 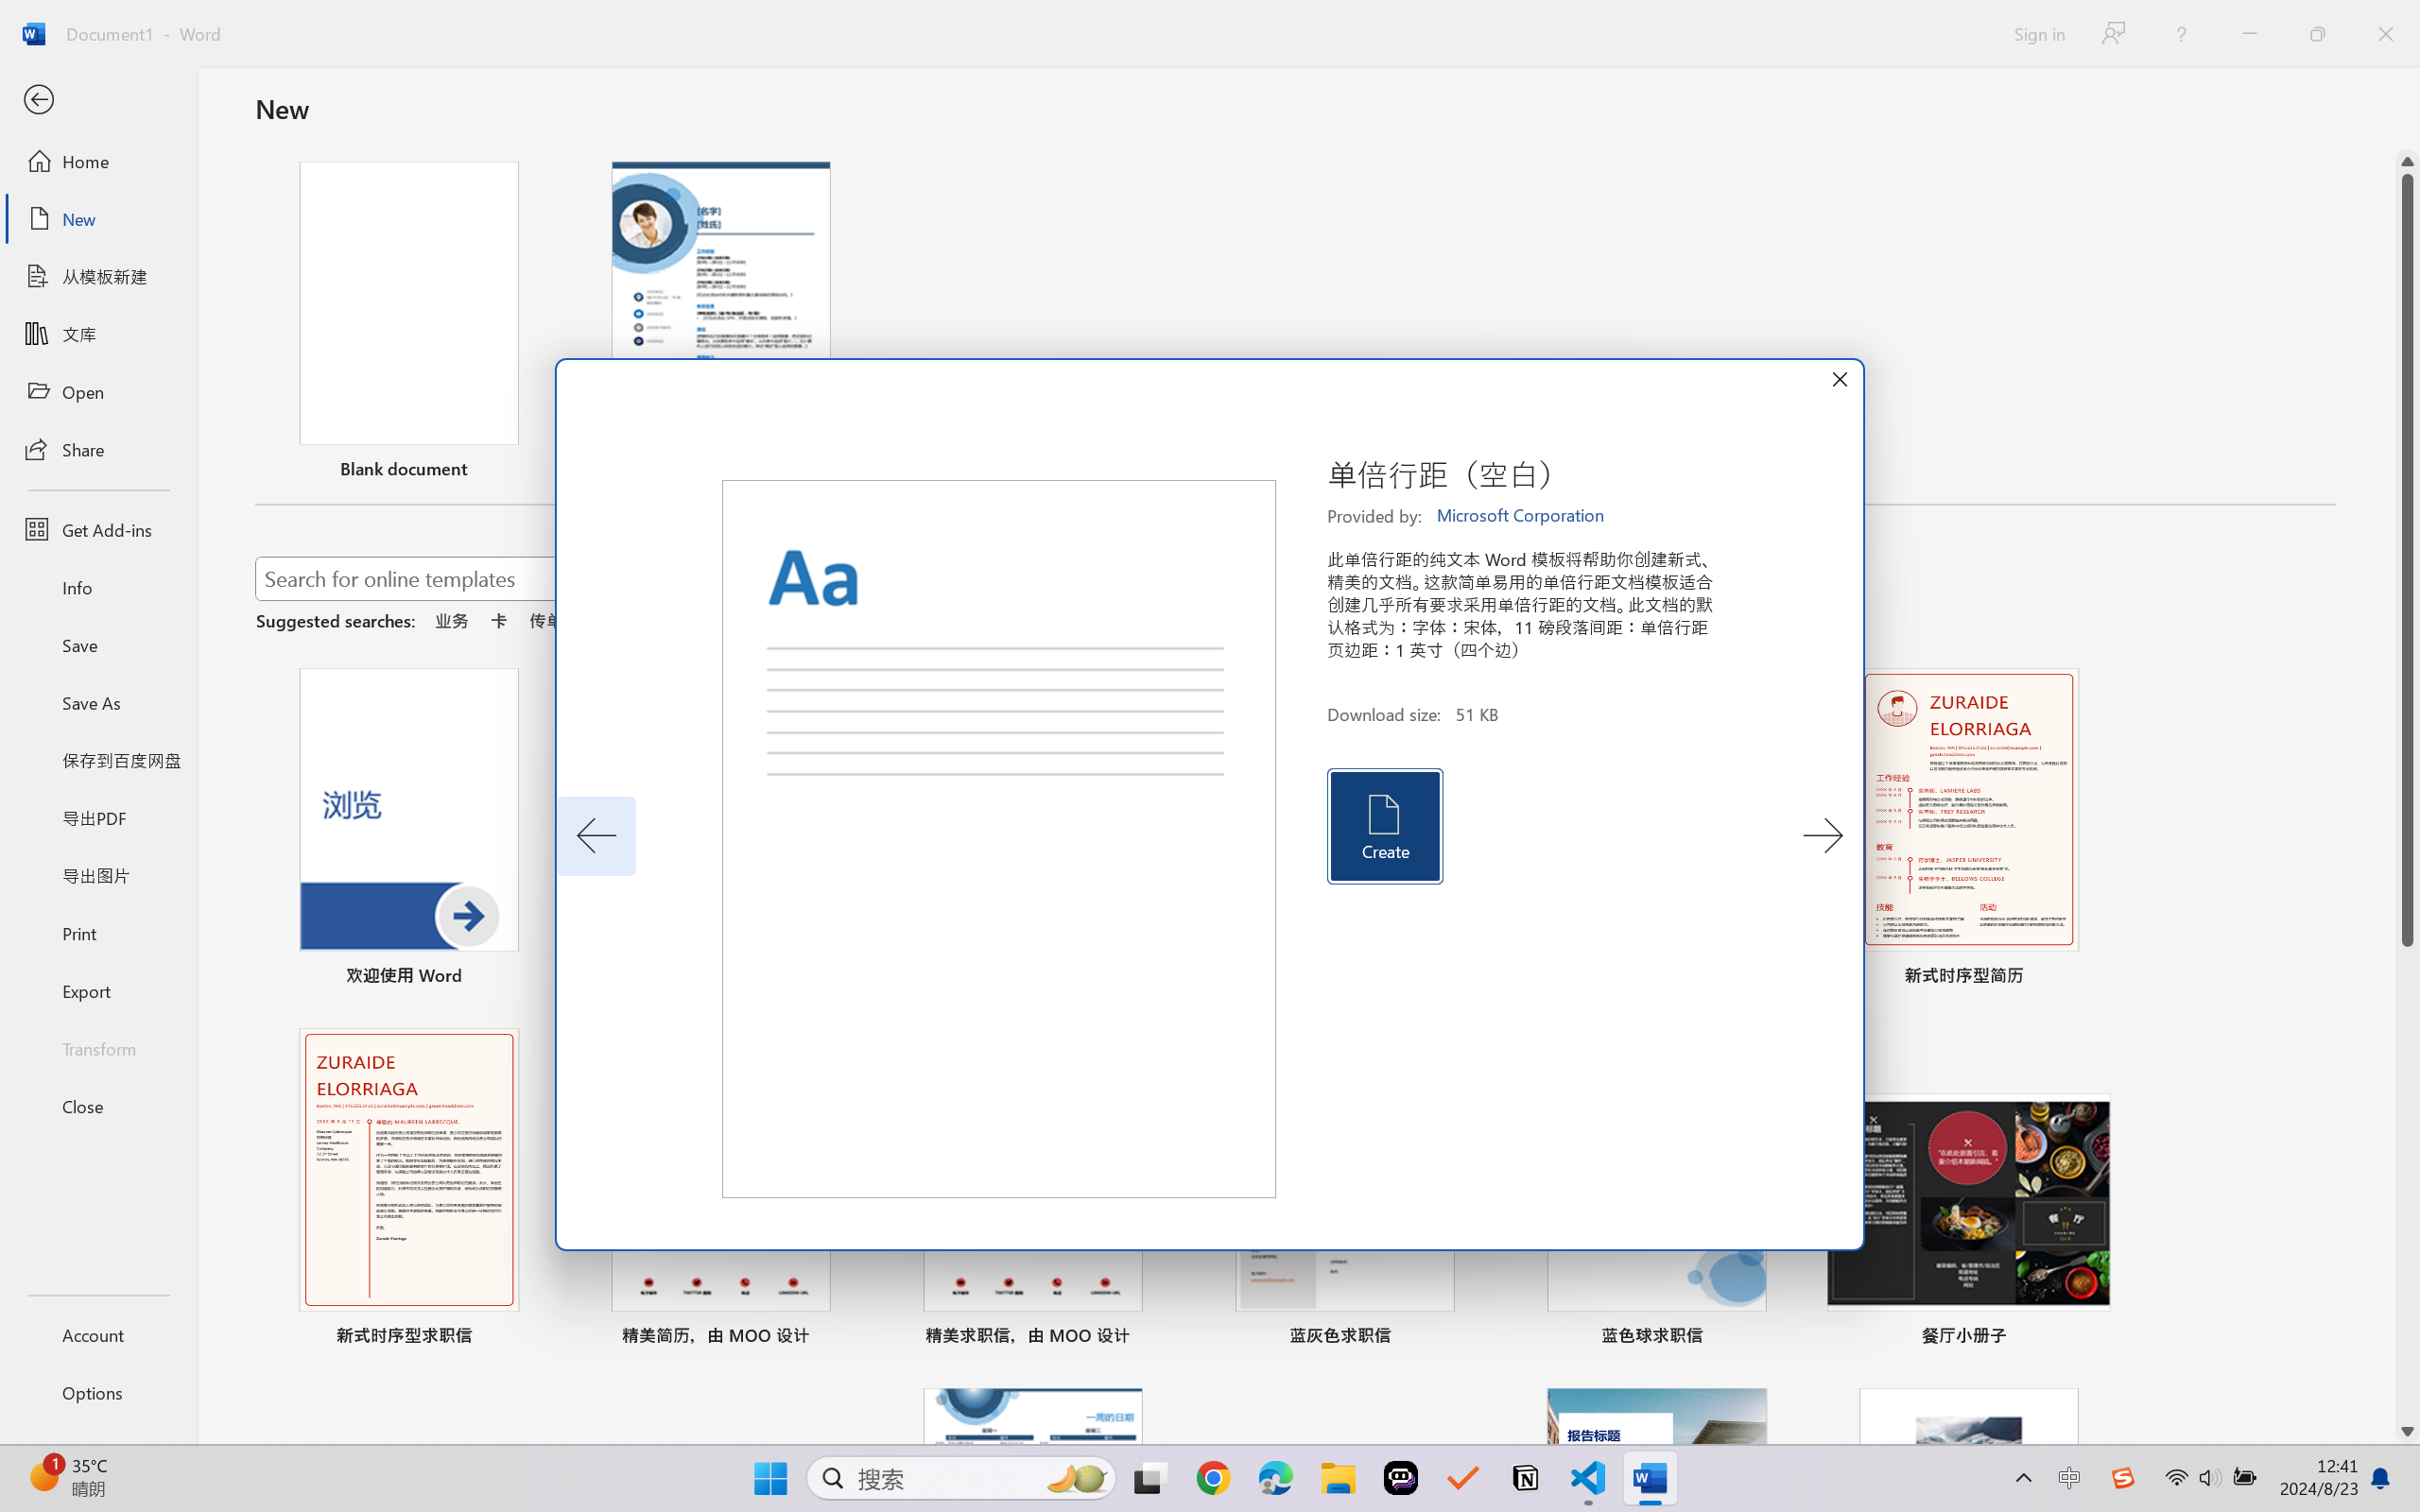 What do you see at coordinates (2091, 1338) in the screenshot?
I see `Pin to list` at bounding box center [2091, 1338].